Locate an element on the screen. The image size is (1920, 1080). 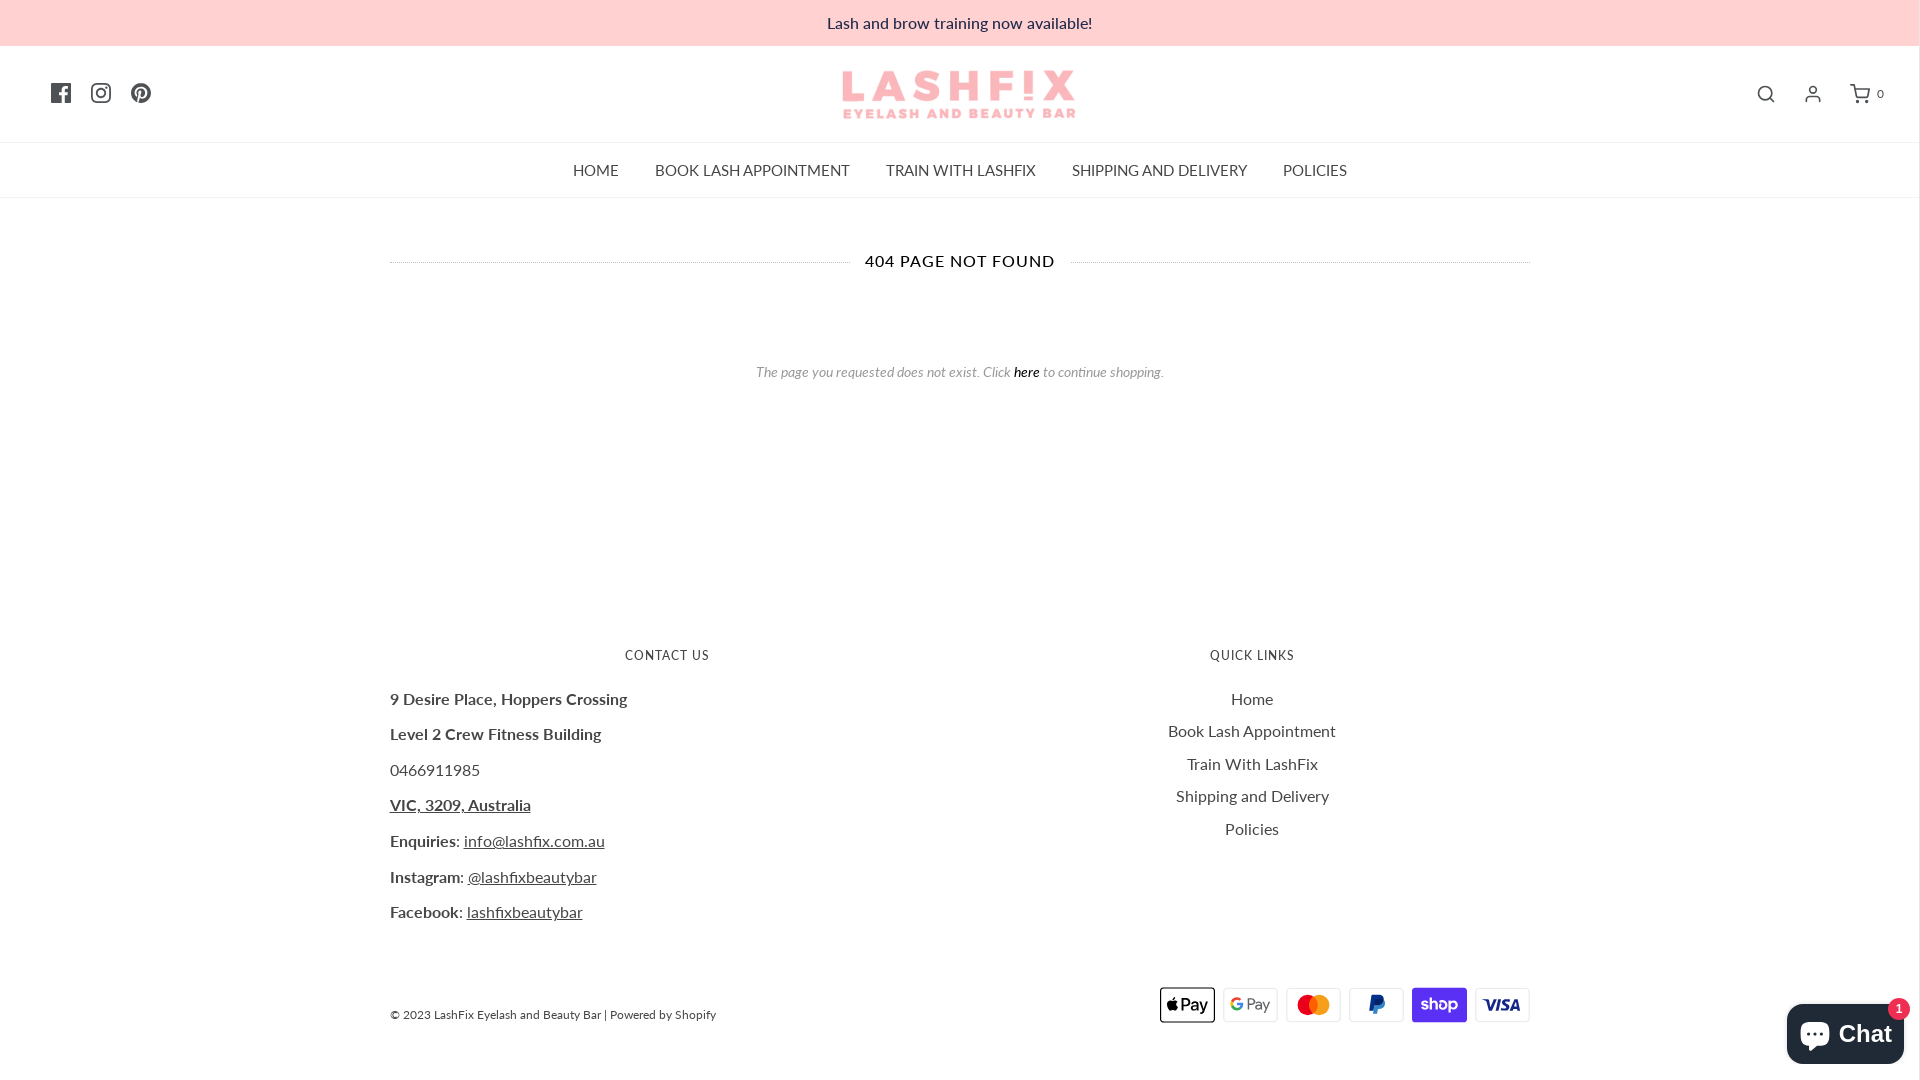
Train With LashFix is located at coordinates (1252, 768).